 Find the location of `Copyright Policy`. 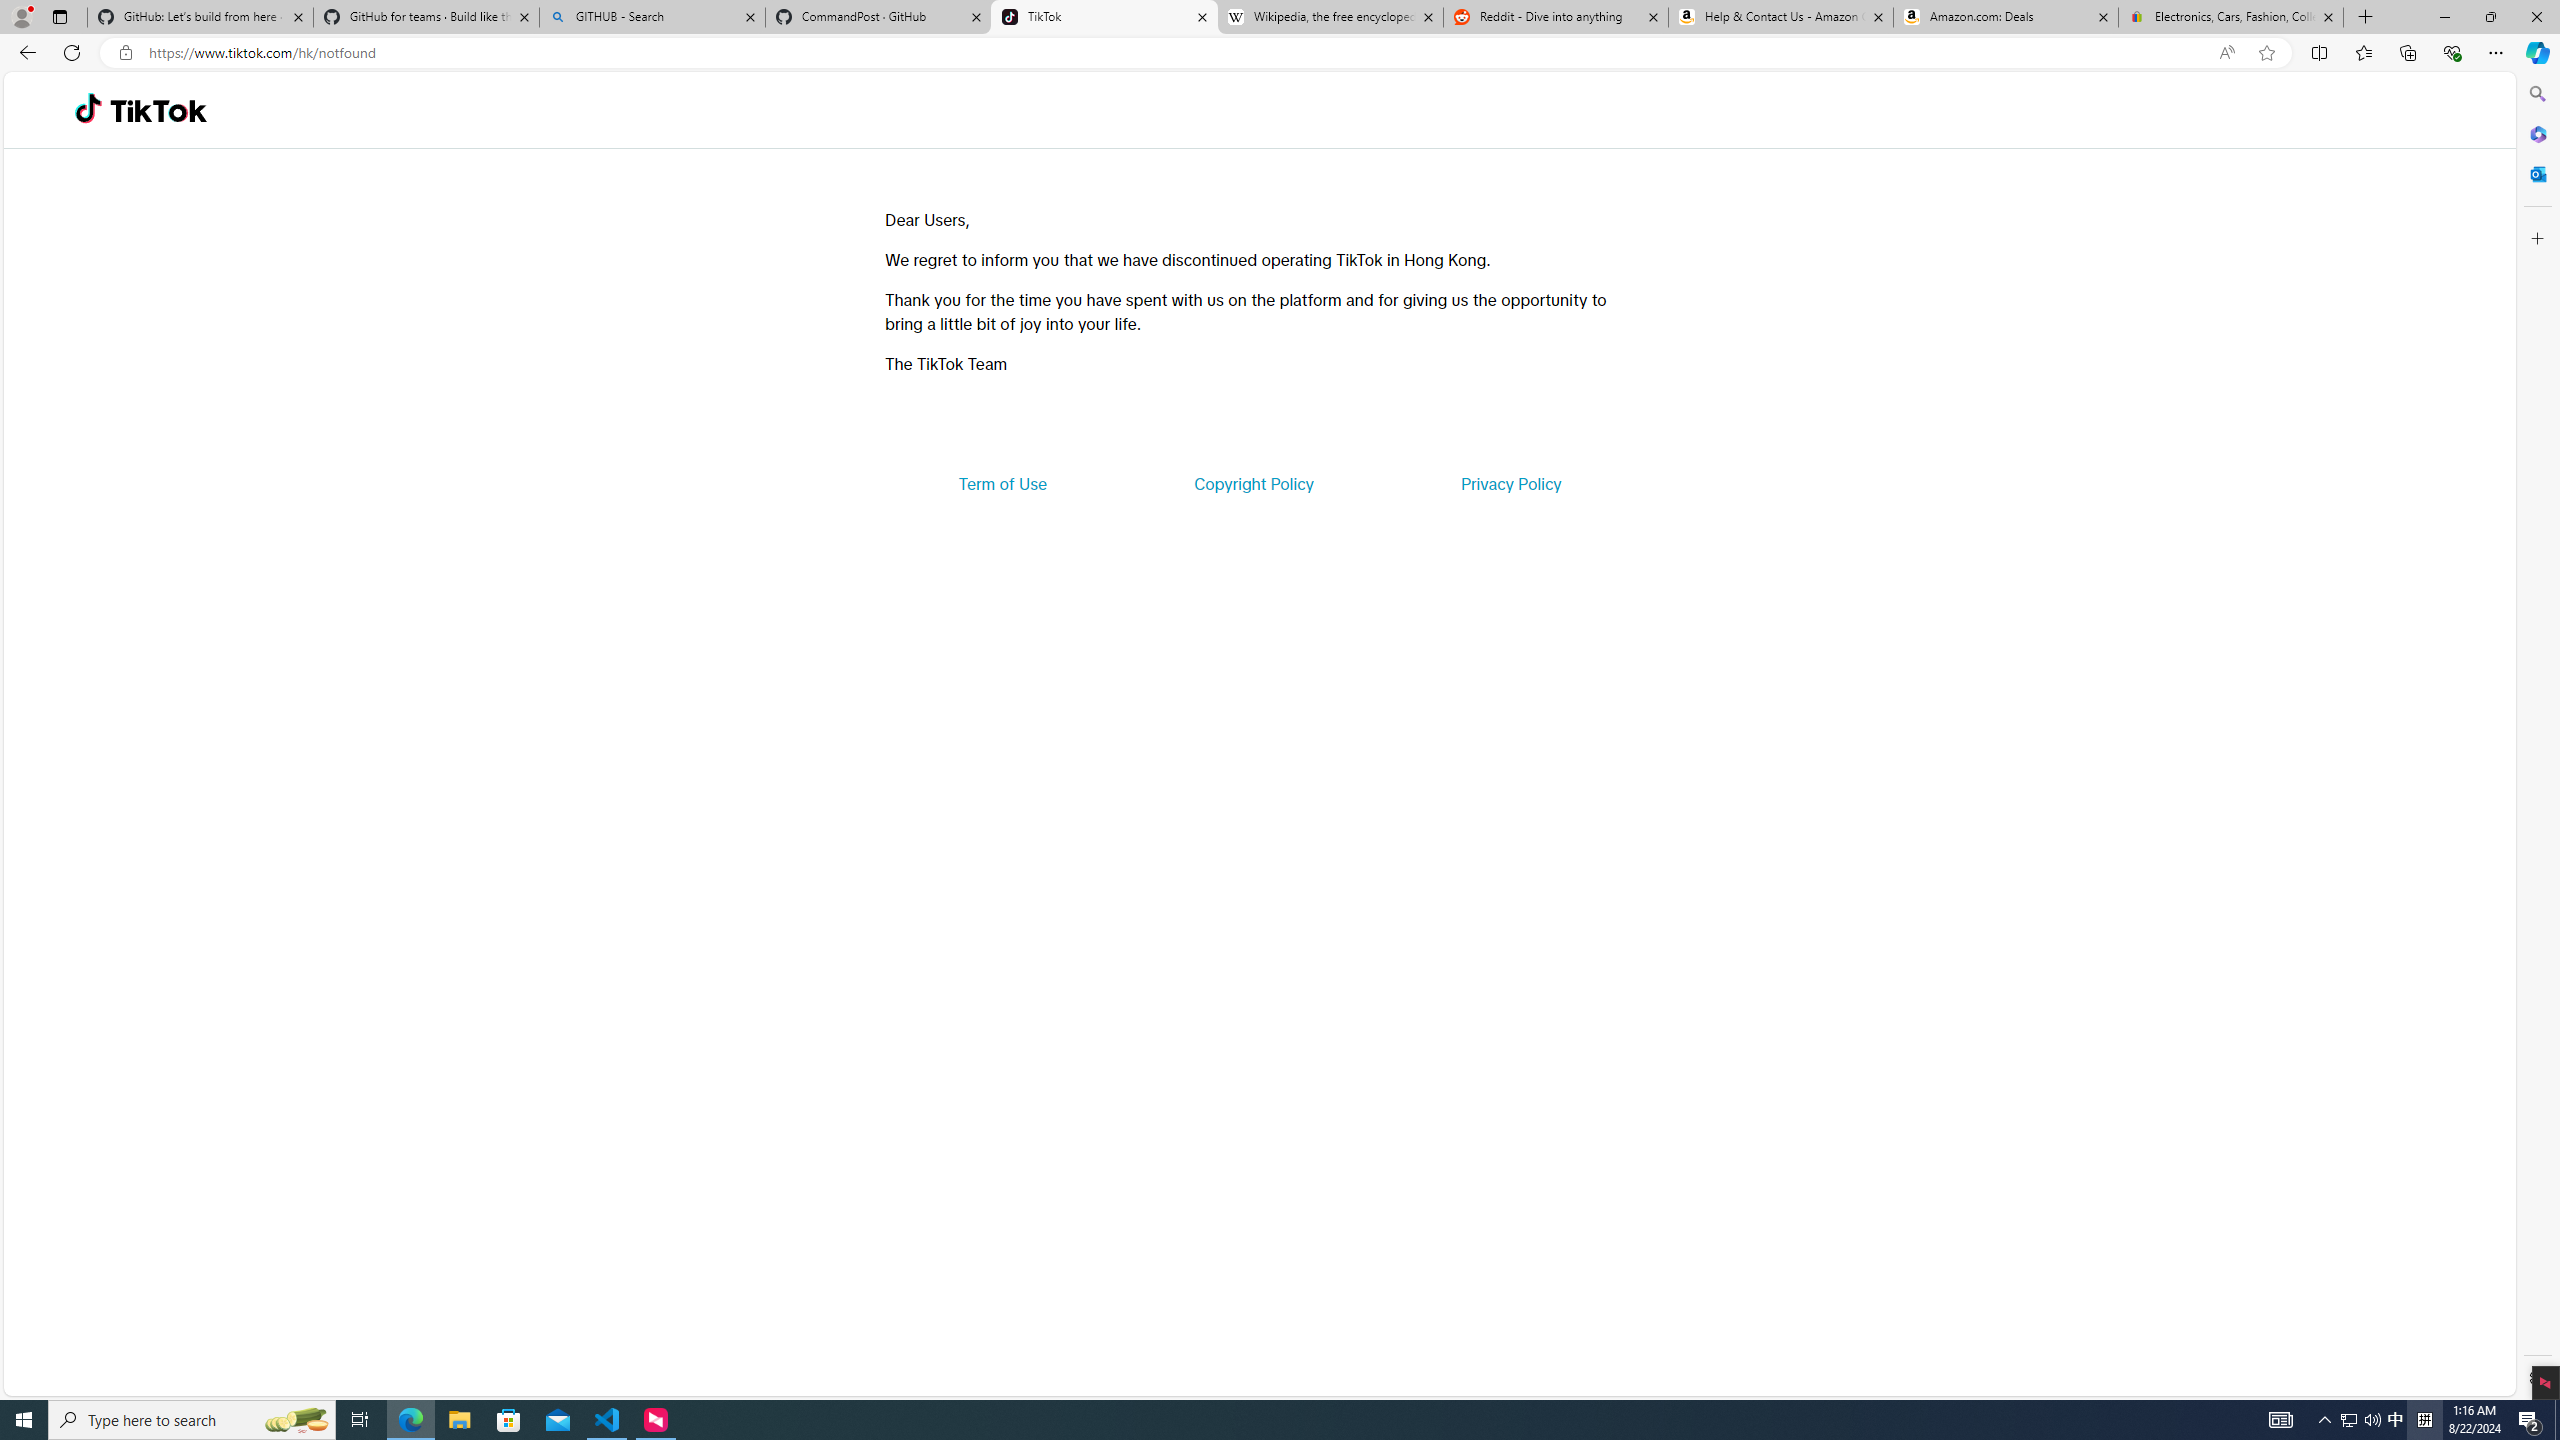

Copyright Policy is located at coordinates (1252, 484).